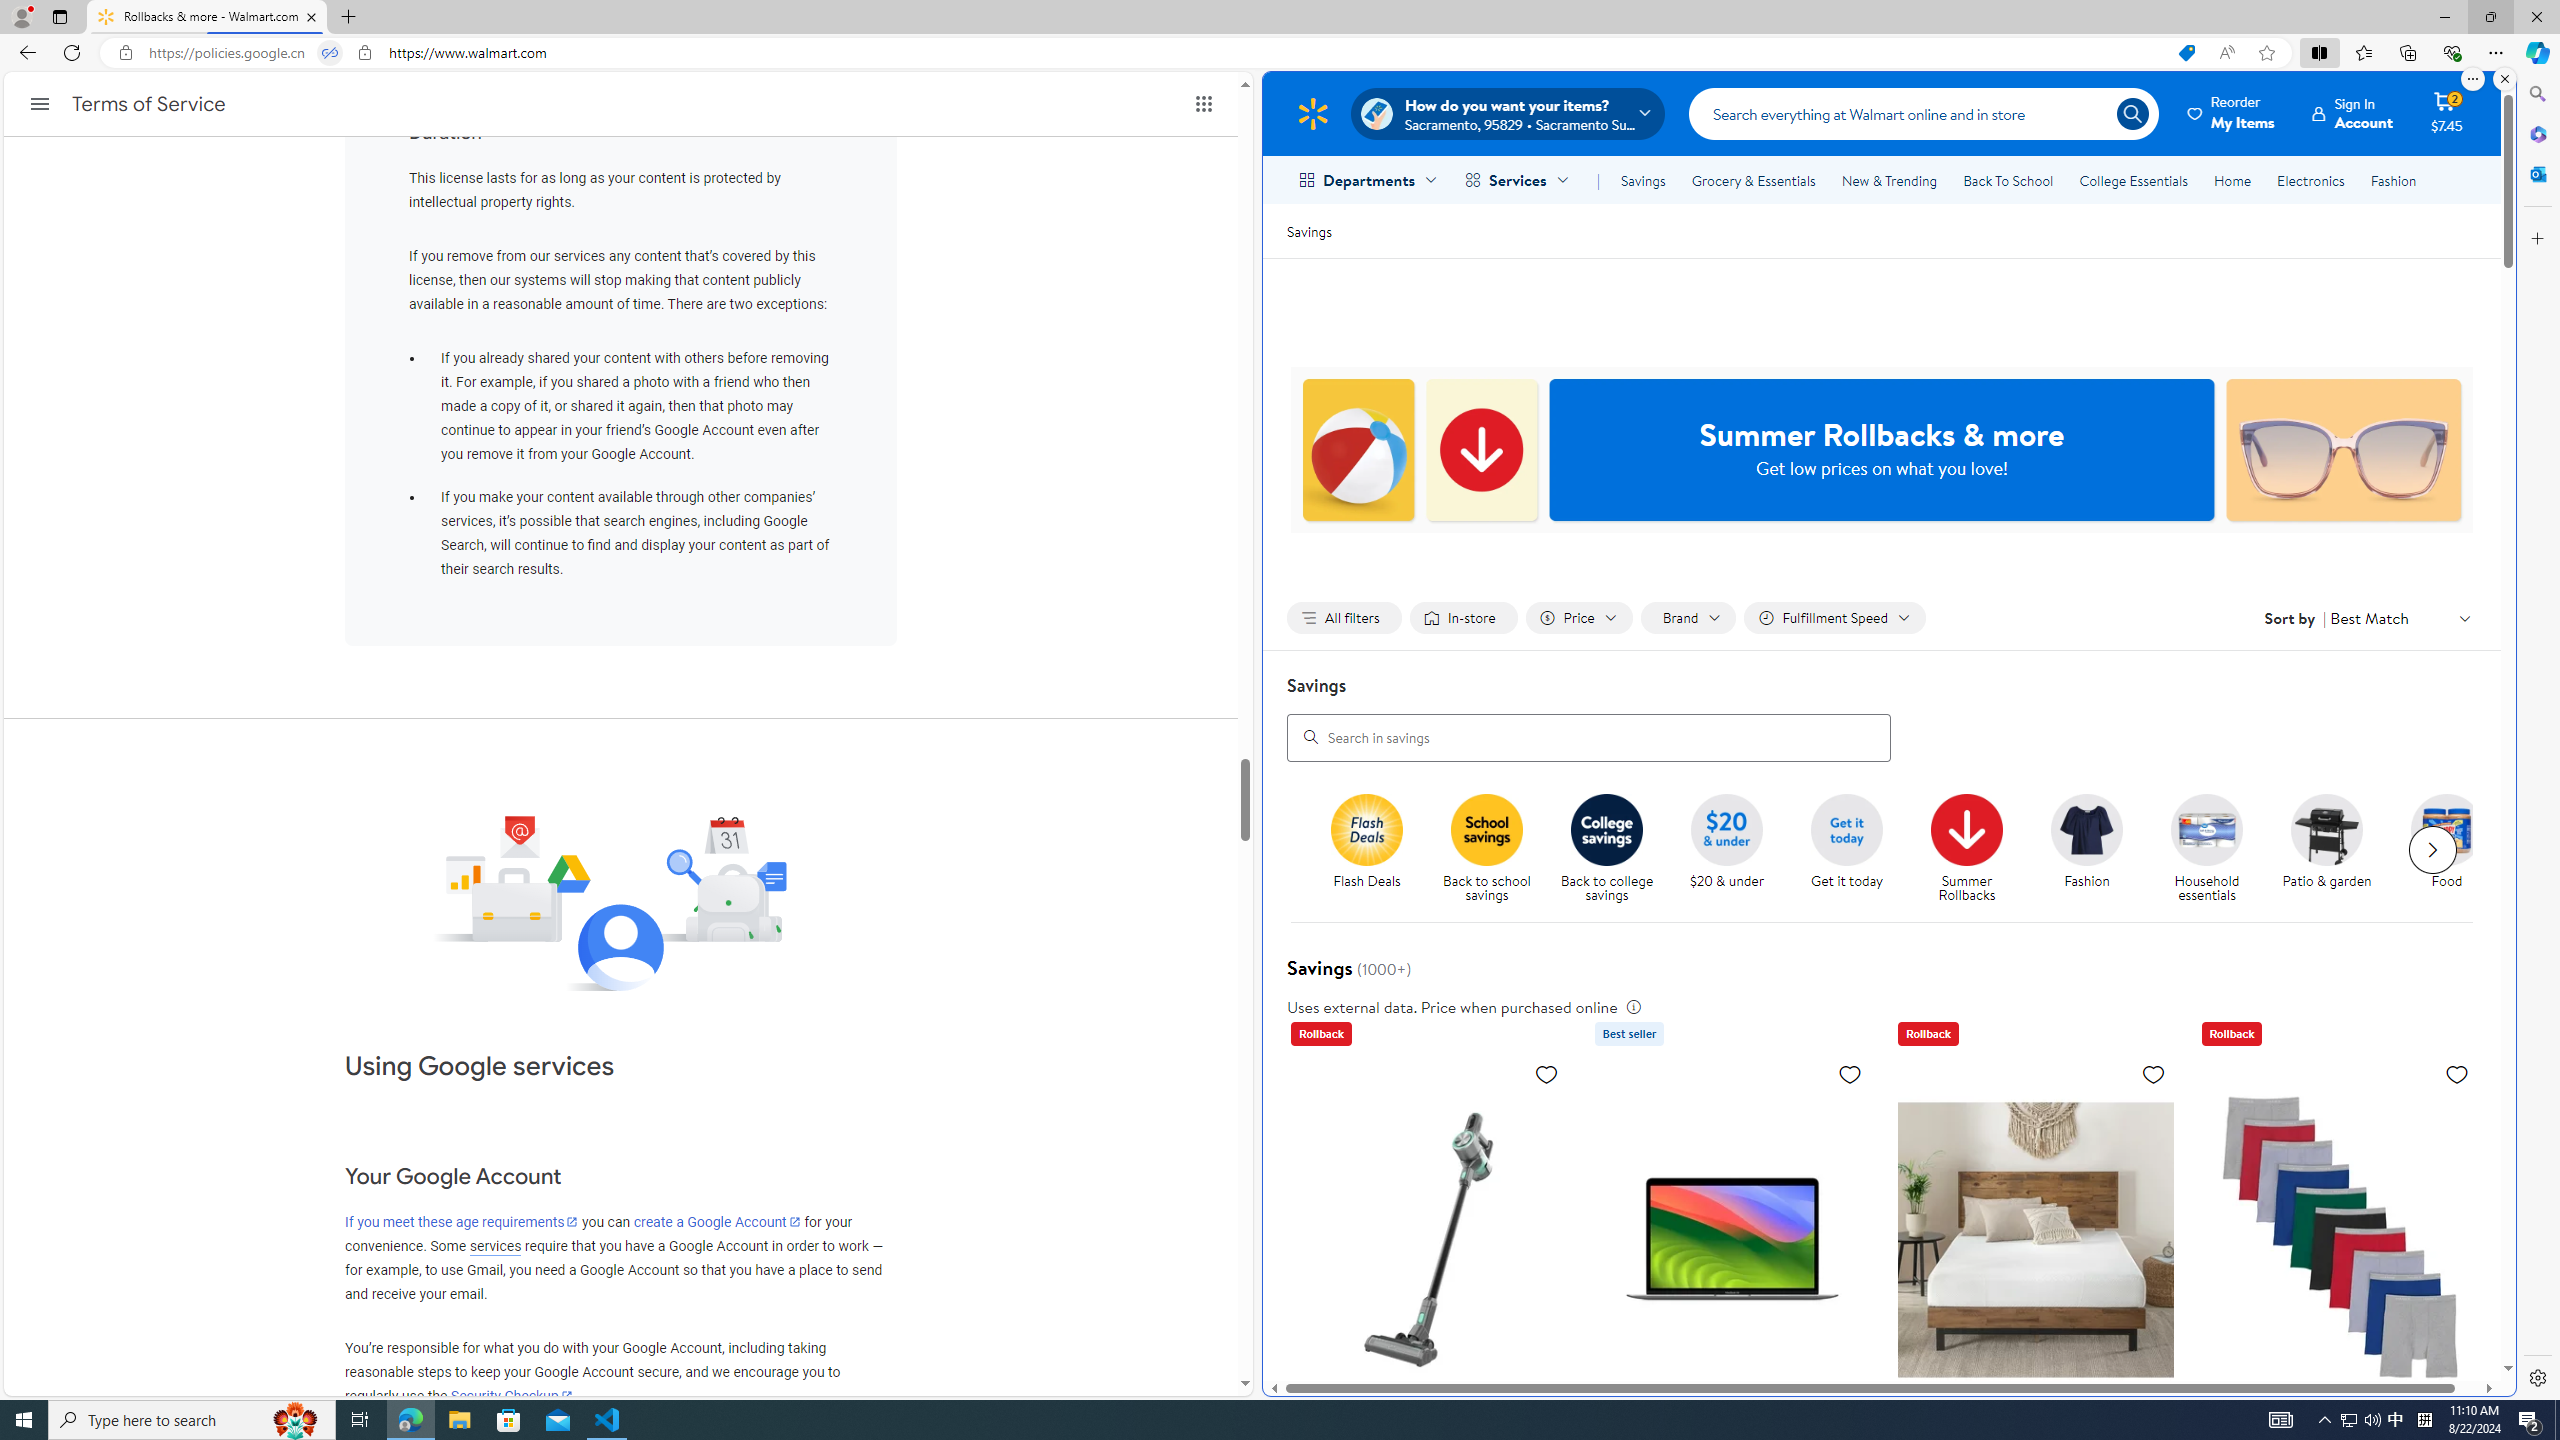 This screenshot has height=1440, width=2560. Describe the element at coordinates (2336, 849) in the screenshot. I see `Patio & garden` at that location.